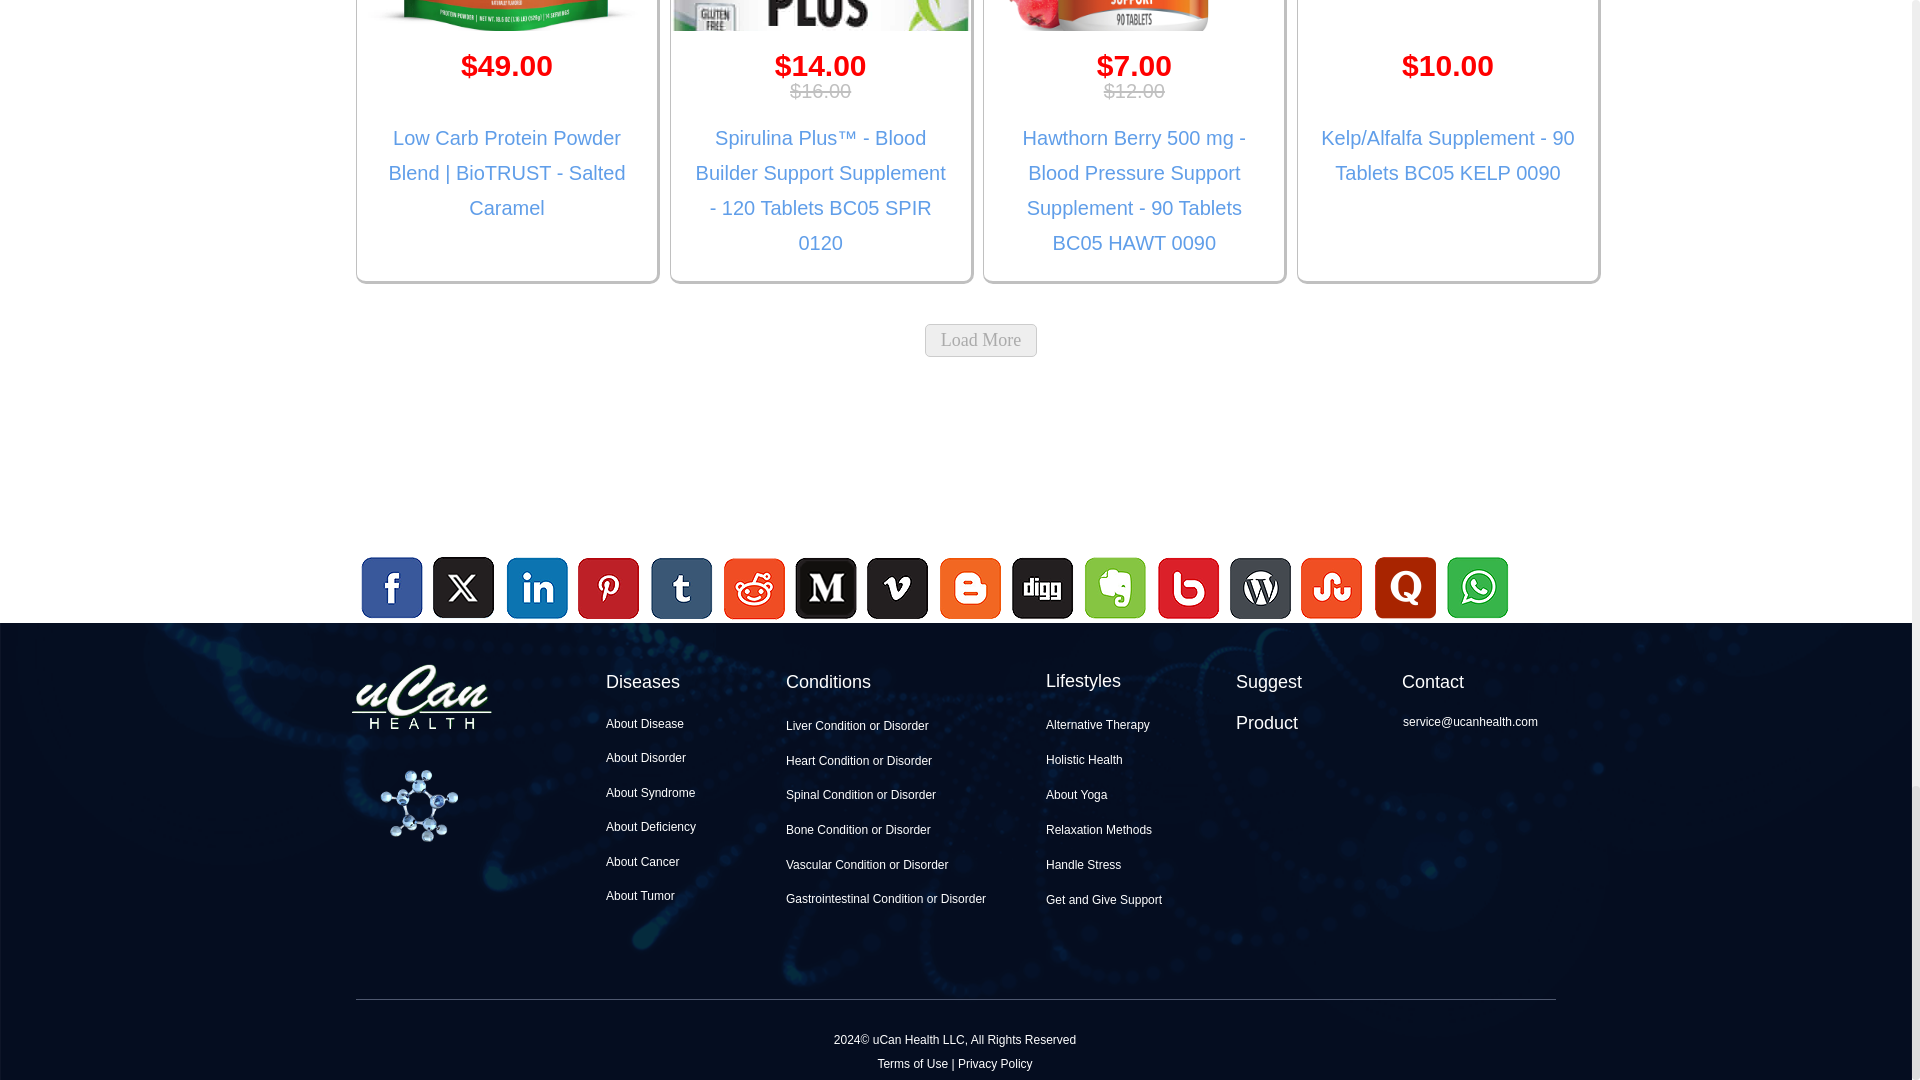  What do you see at coordinates (754, 621) in the screenshot?
I see `Reddit` at bounding box center [754, 621].